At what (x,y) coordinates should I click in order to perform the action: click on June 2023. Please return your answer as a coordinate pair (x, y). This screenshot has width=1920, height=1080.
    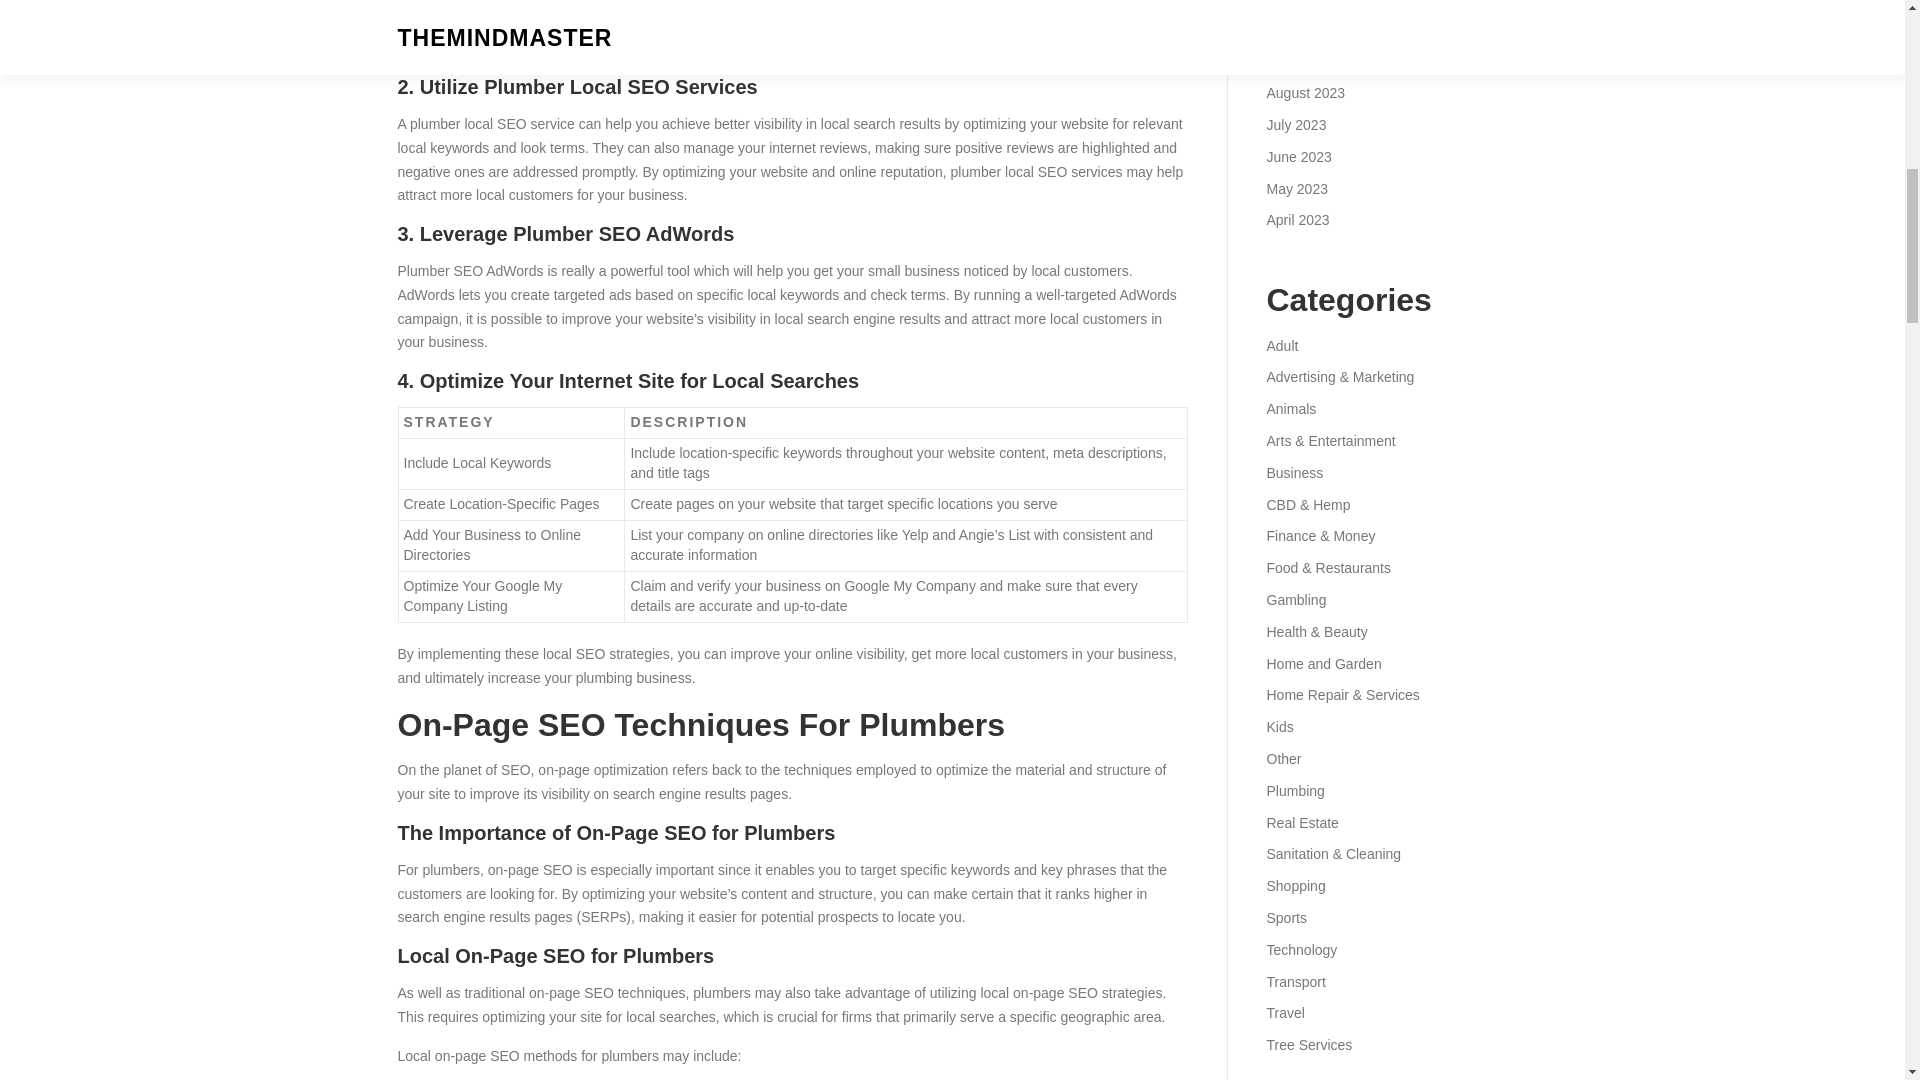
    Looking at the image, I should click on (1298, 157).